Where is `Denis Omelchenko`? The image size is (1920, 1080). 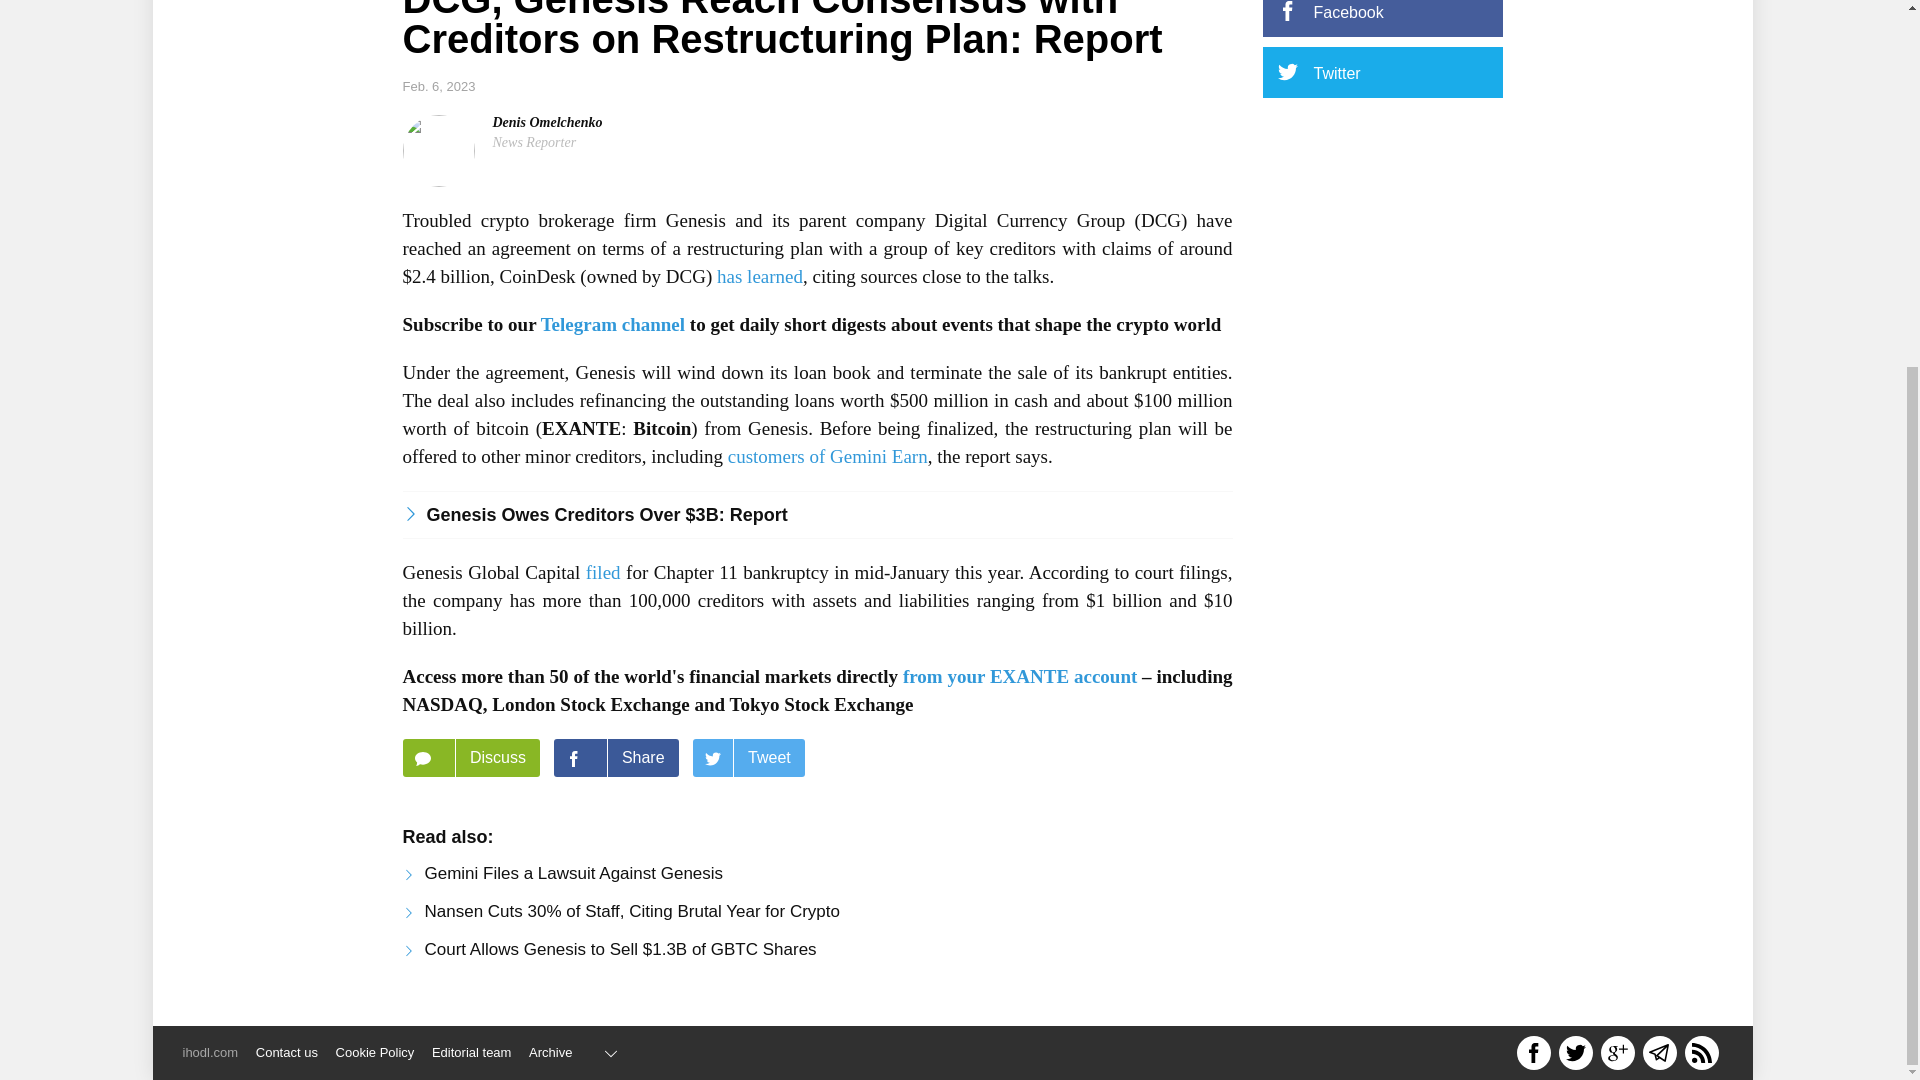
Denis Omelchenko is located at coordinates (546, 122).